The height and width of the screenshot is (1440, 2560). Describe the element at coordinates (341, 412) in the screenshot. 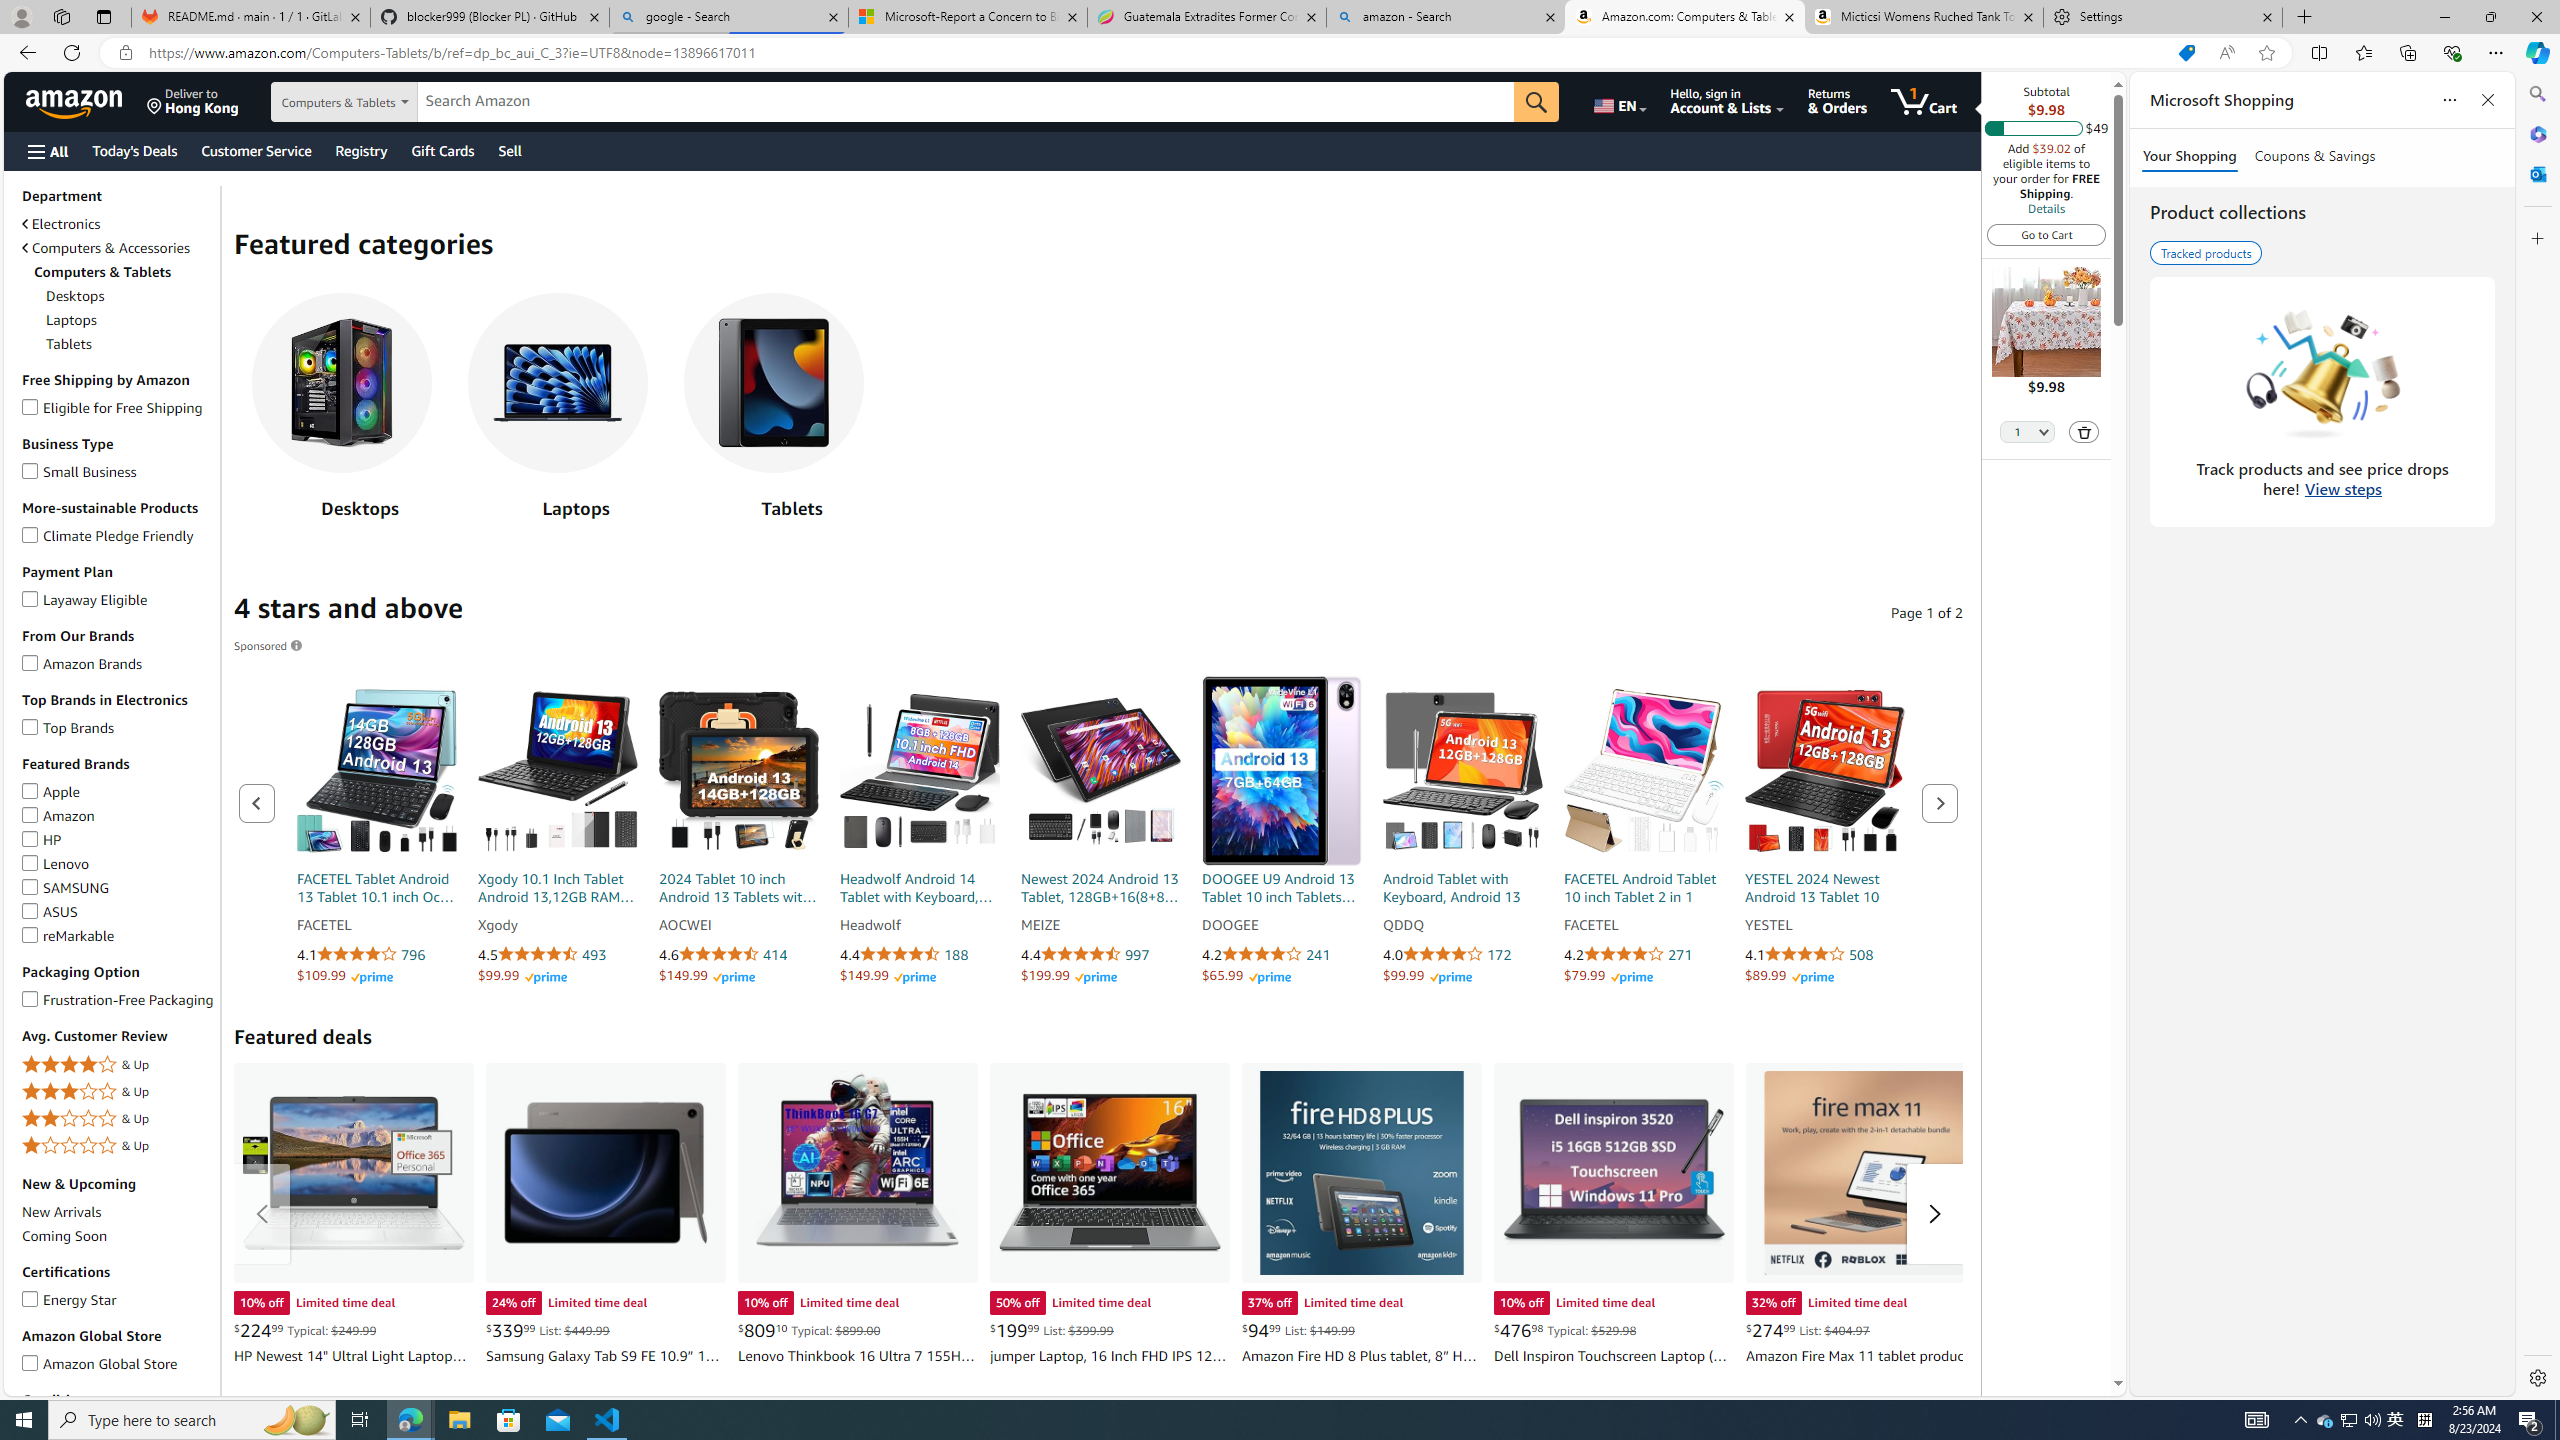

I see `Desktops` at that location.